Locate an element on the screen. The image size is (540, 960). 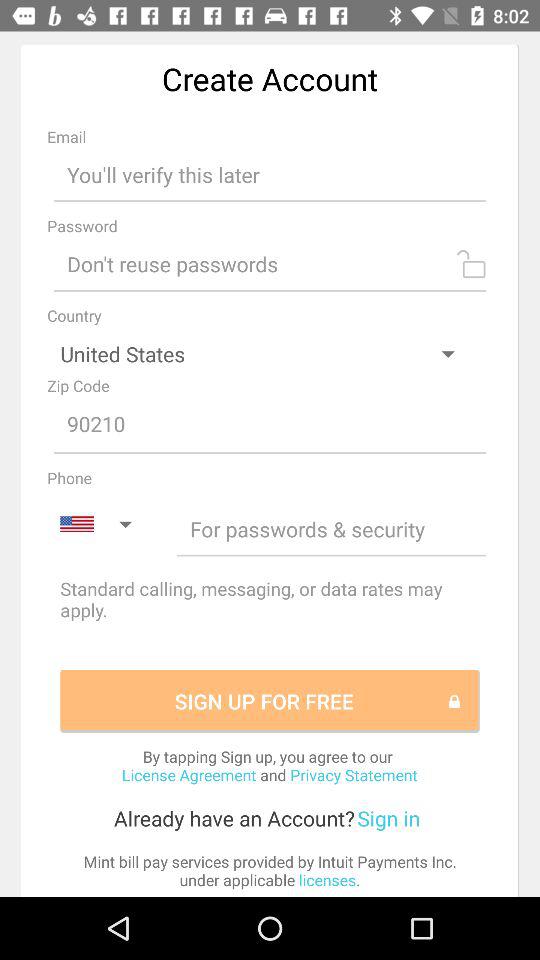
input zip code is located at coordinates (270, 425).